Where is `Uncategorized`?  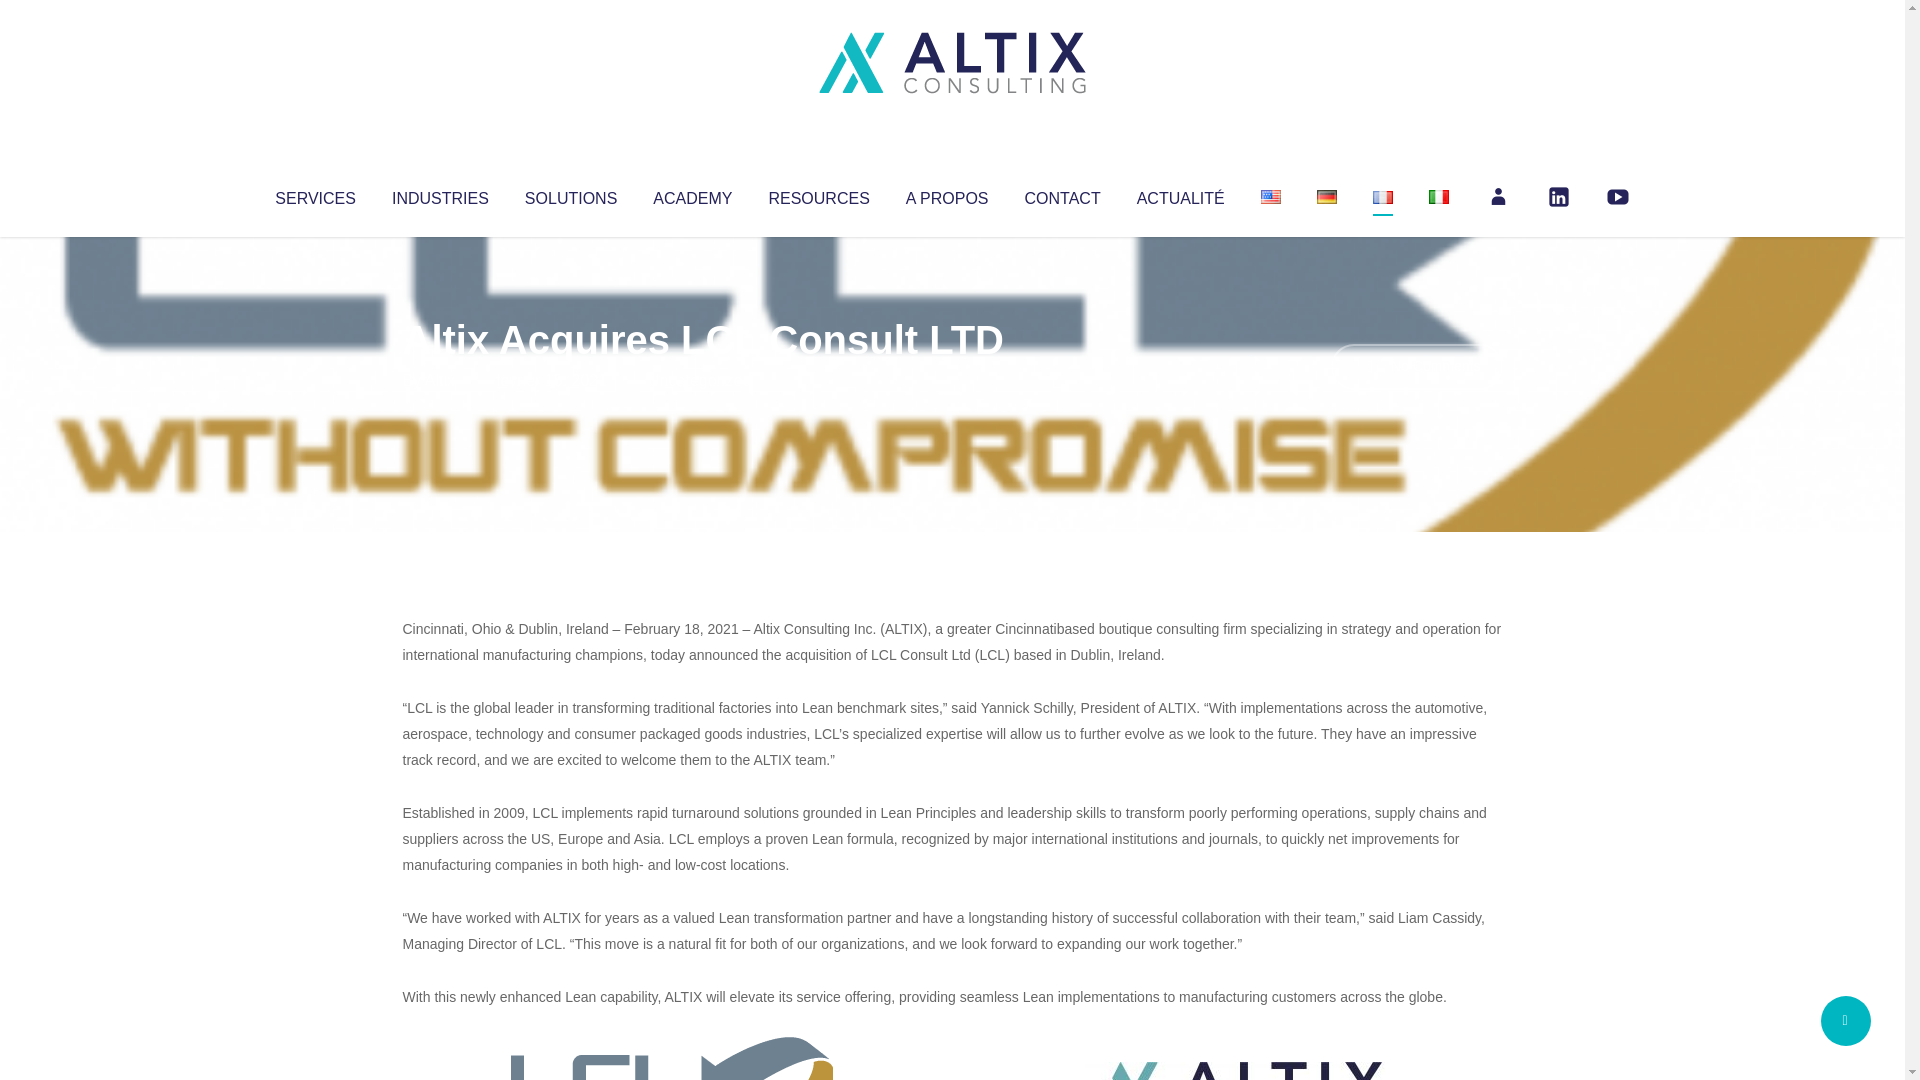
Uncategorized is located at coordinates (699, 380).